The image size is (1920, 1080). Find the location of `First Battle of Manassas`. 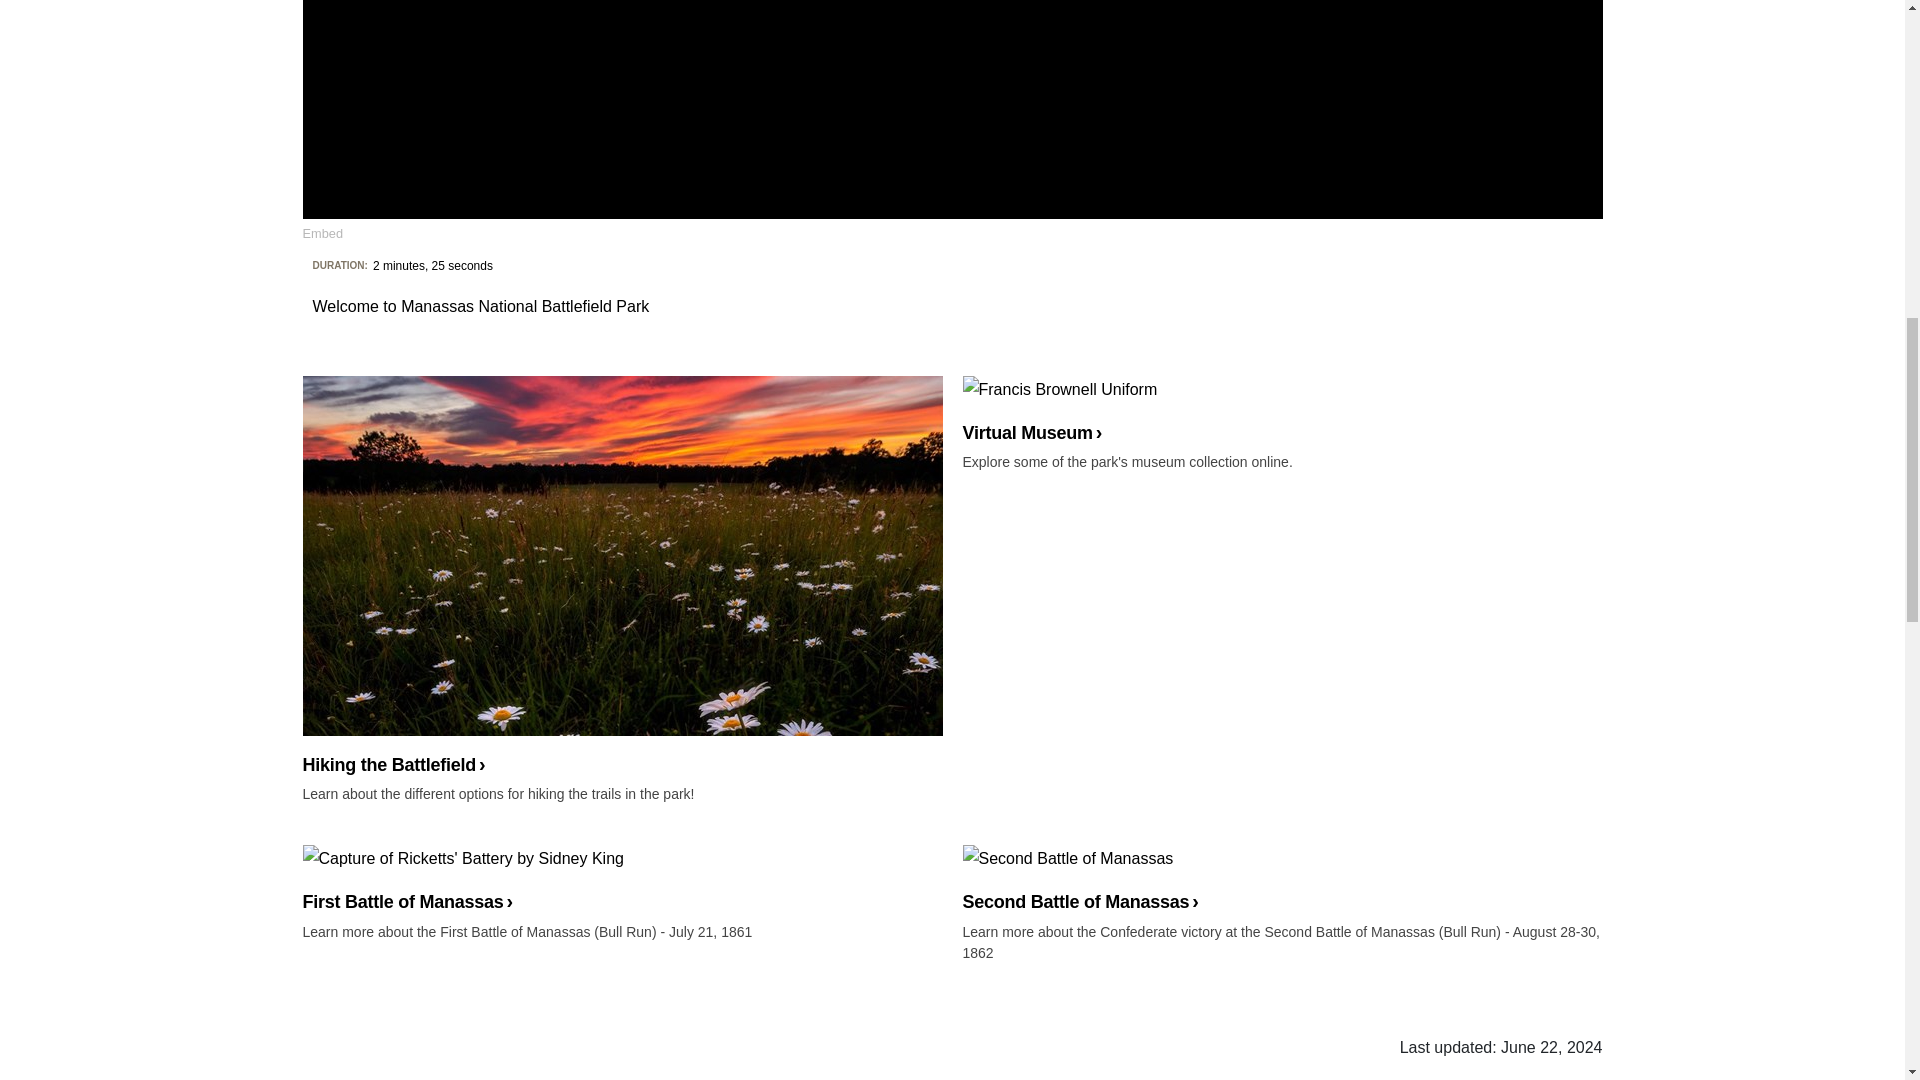

First Battle of Manassas is located at coordinates (622, 878).